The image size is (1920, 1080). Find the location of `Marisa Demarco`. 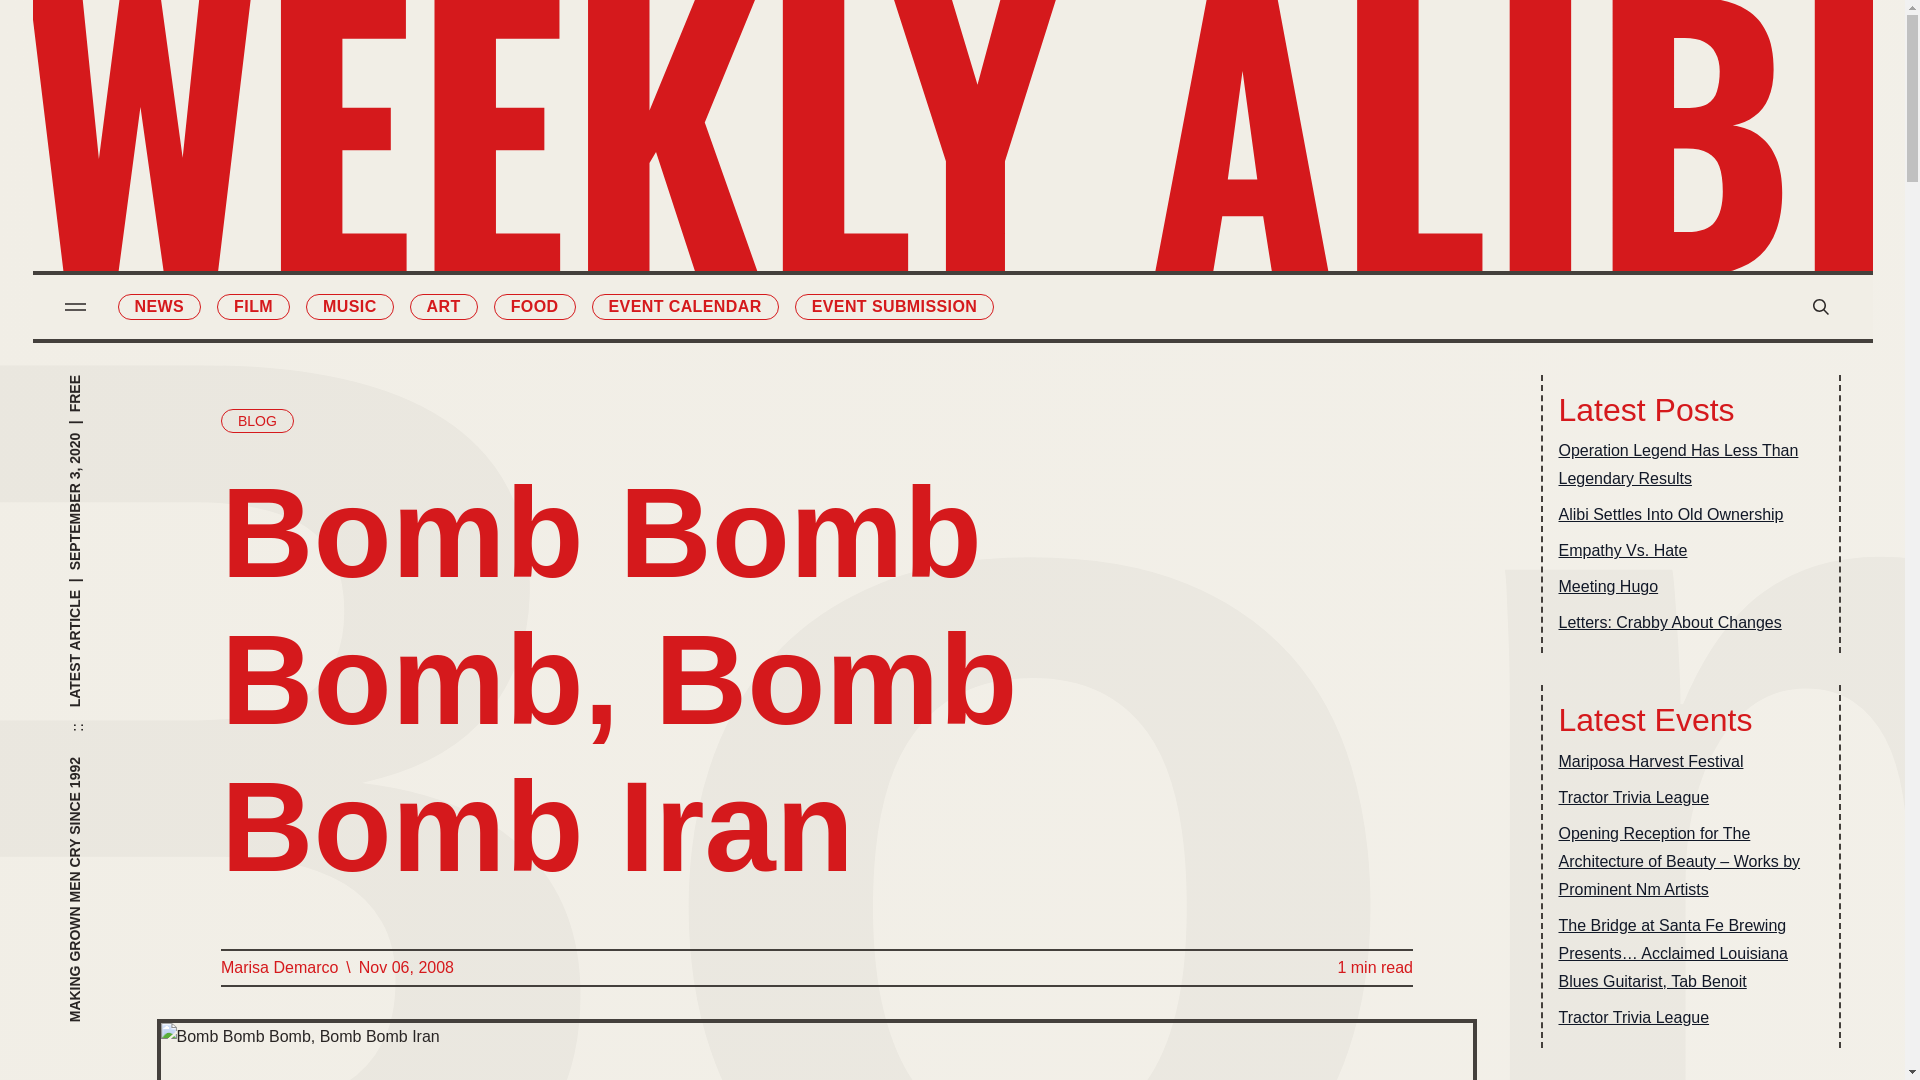

Marisa Demarco is located at coordinates (278, 967).